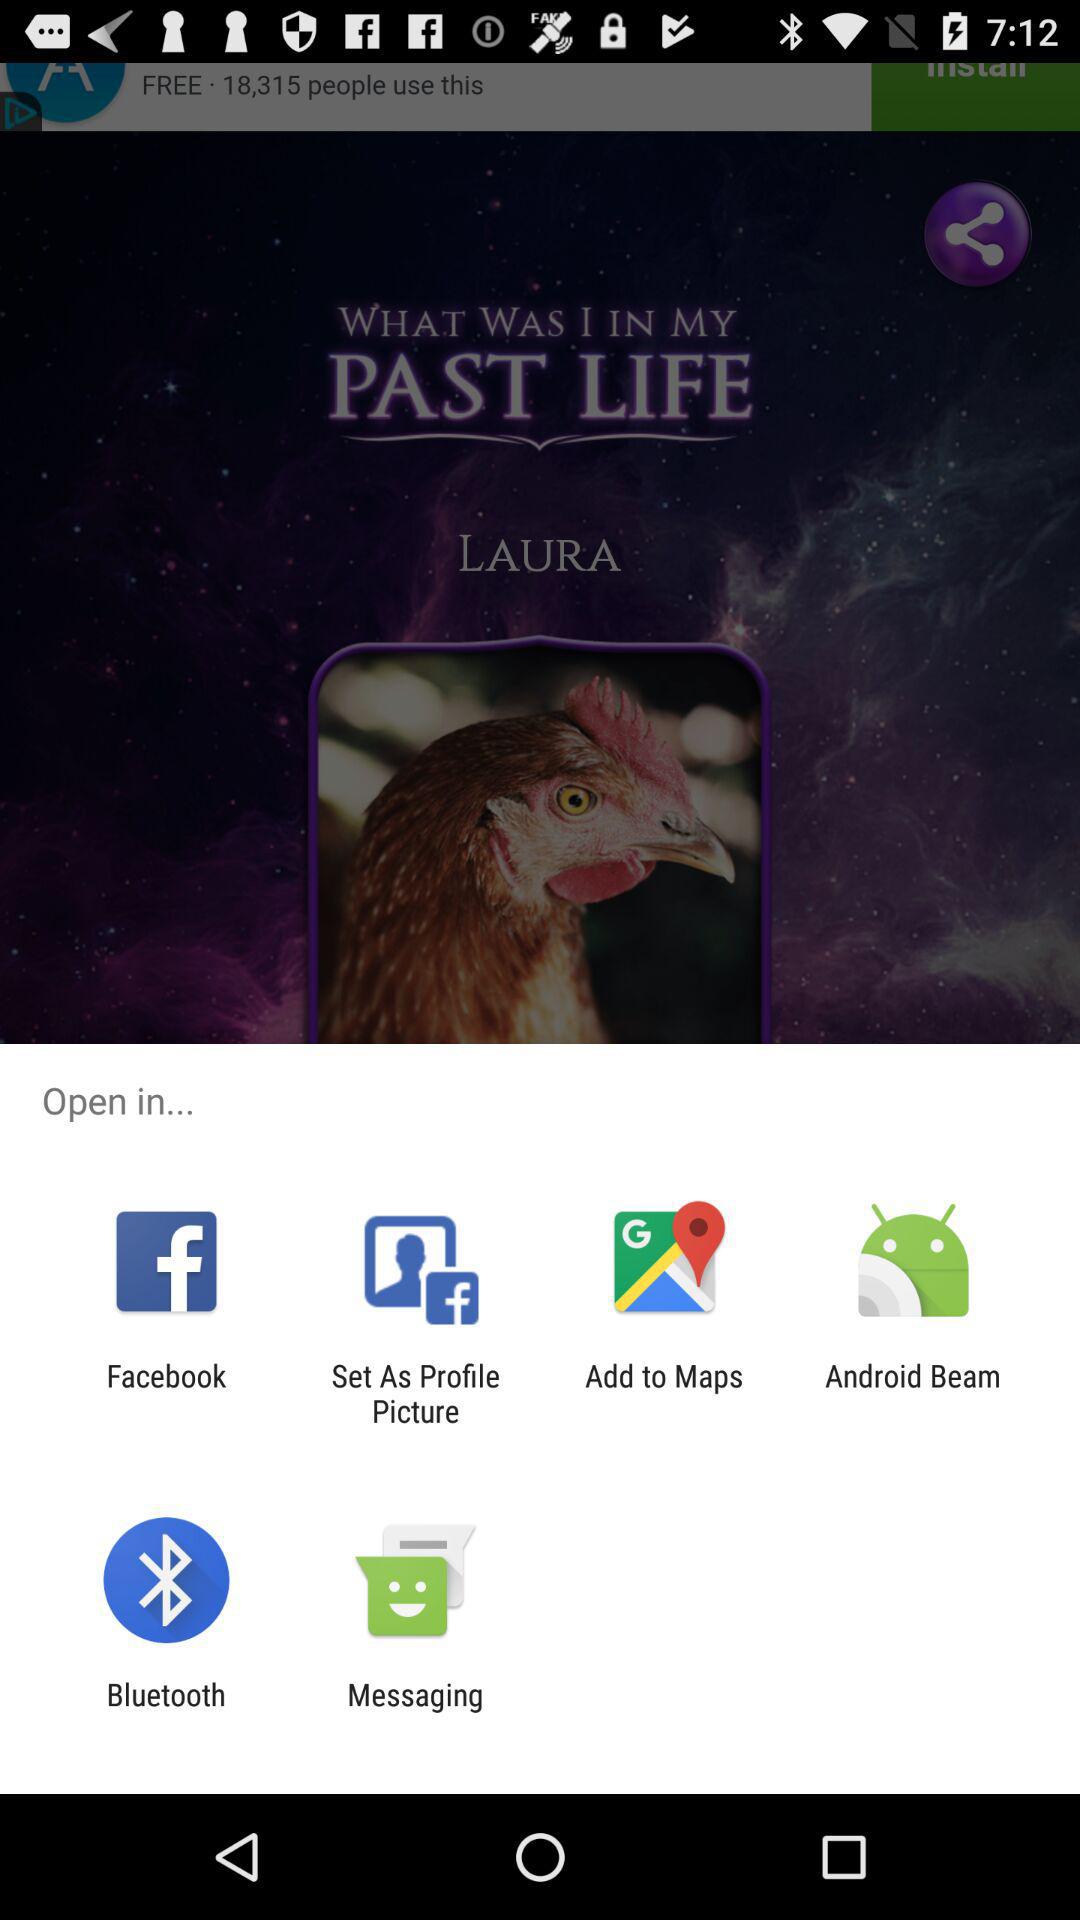  What do you see at coordinates (166, 1712) in the screenshot?
I see `tap app next to the messaging app` at bounding box center [166, 1712].